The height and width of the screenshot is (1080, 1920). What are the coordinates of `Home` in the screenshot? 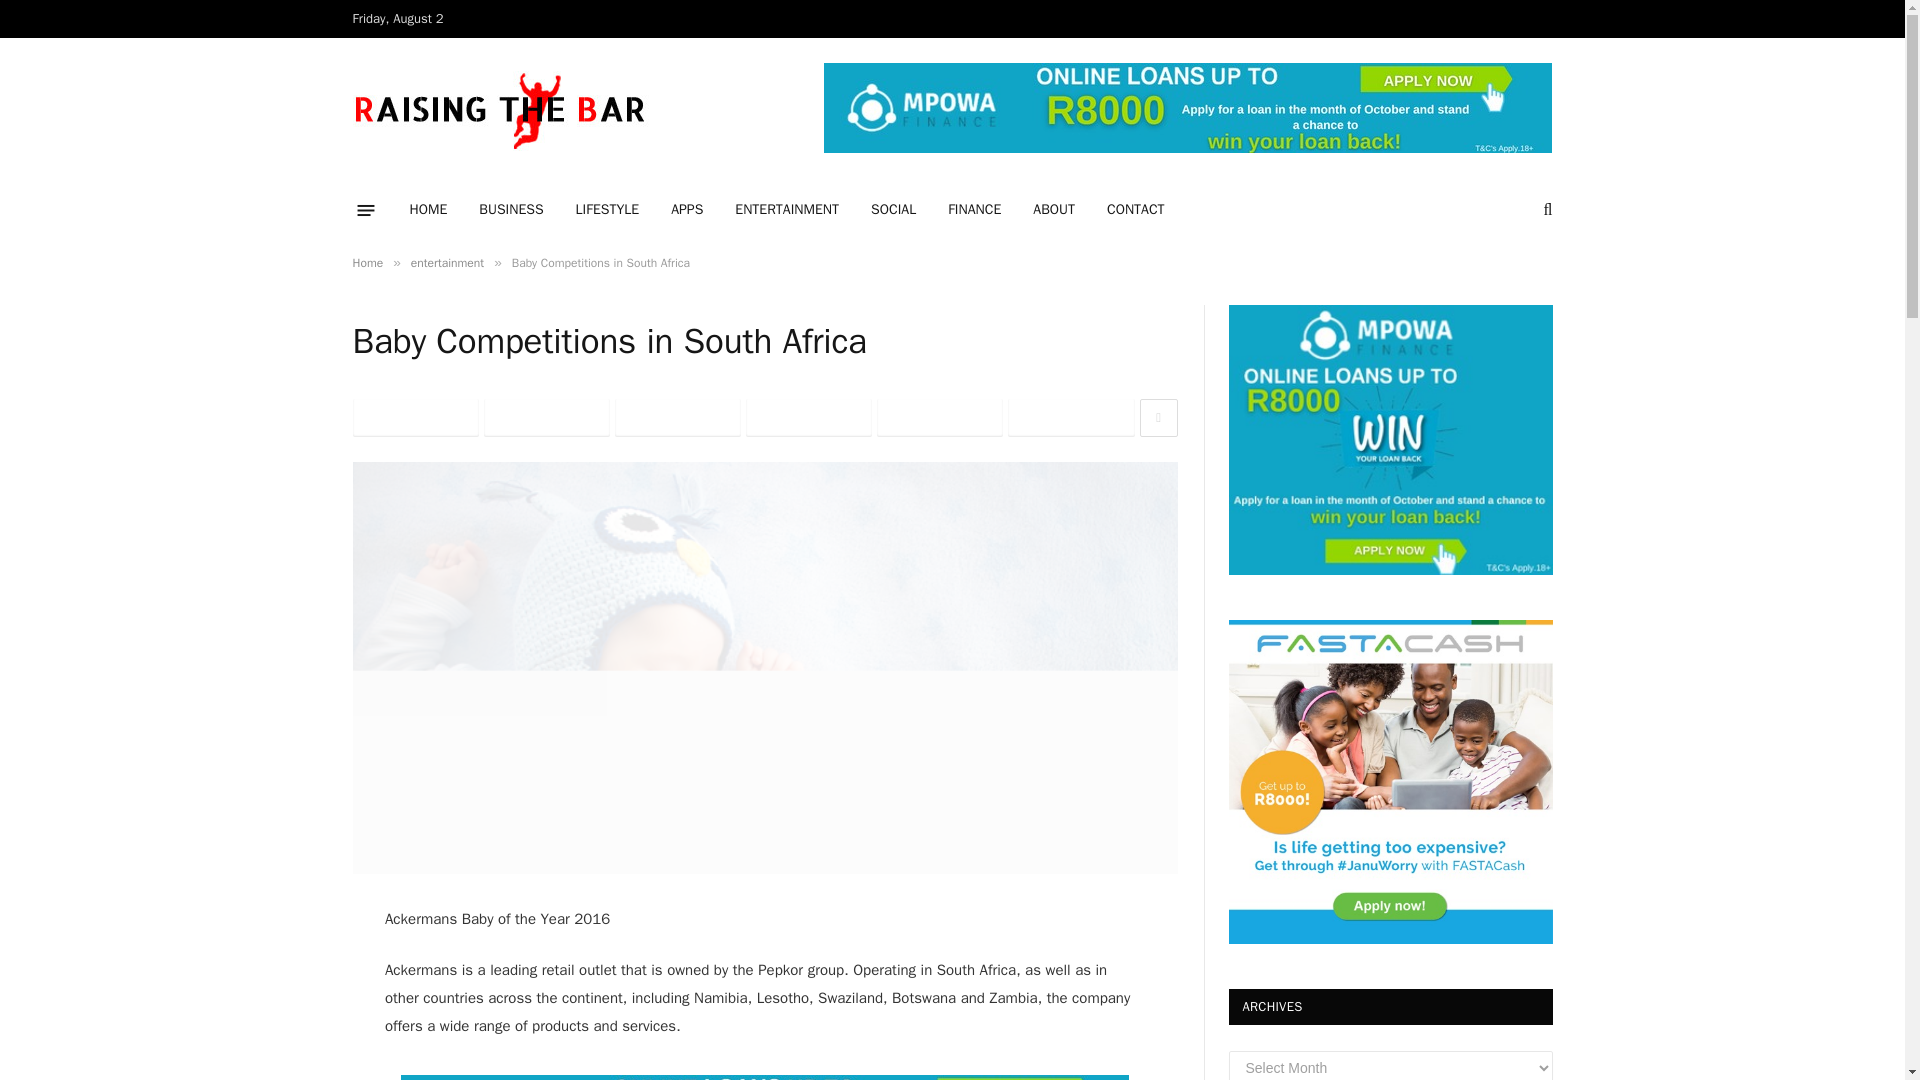 It's located at (366, 262).